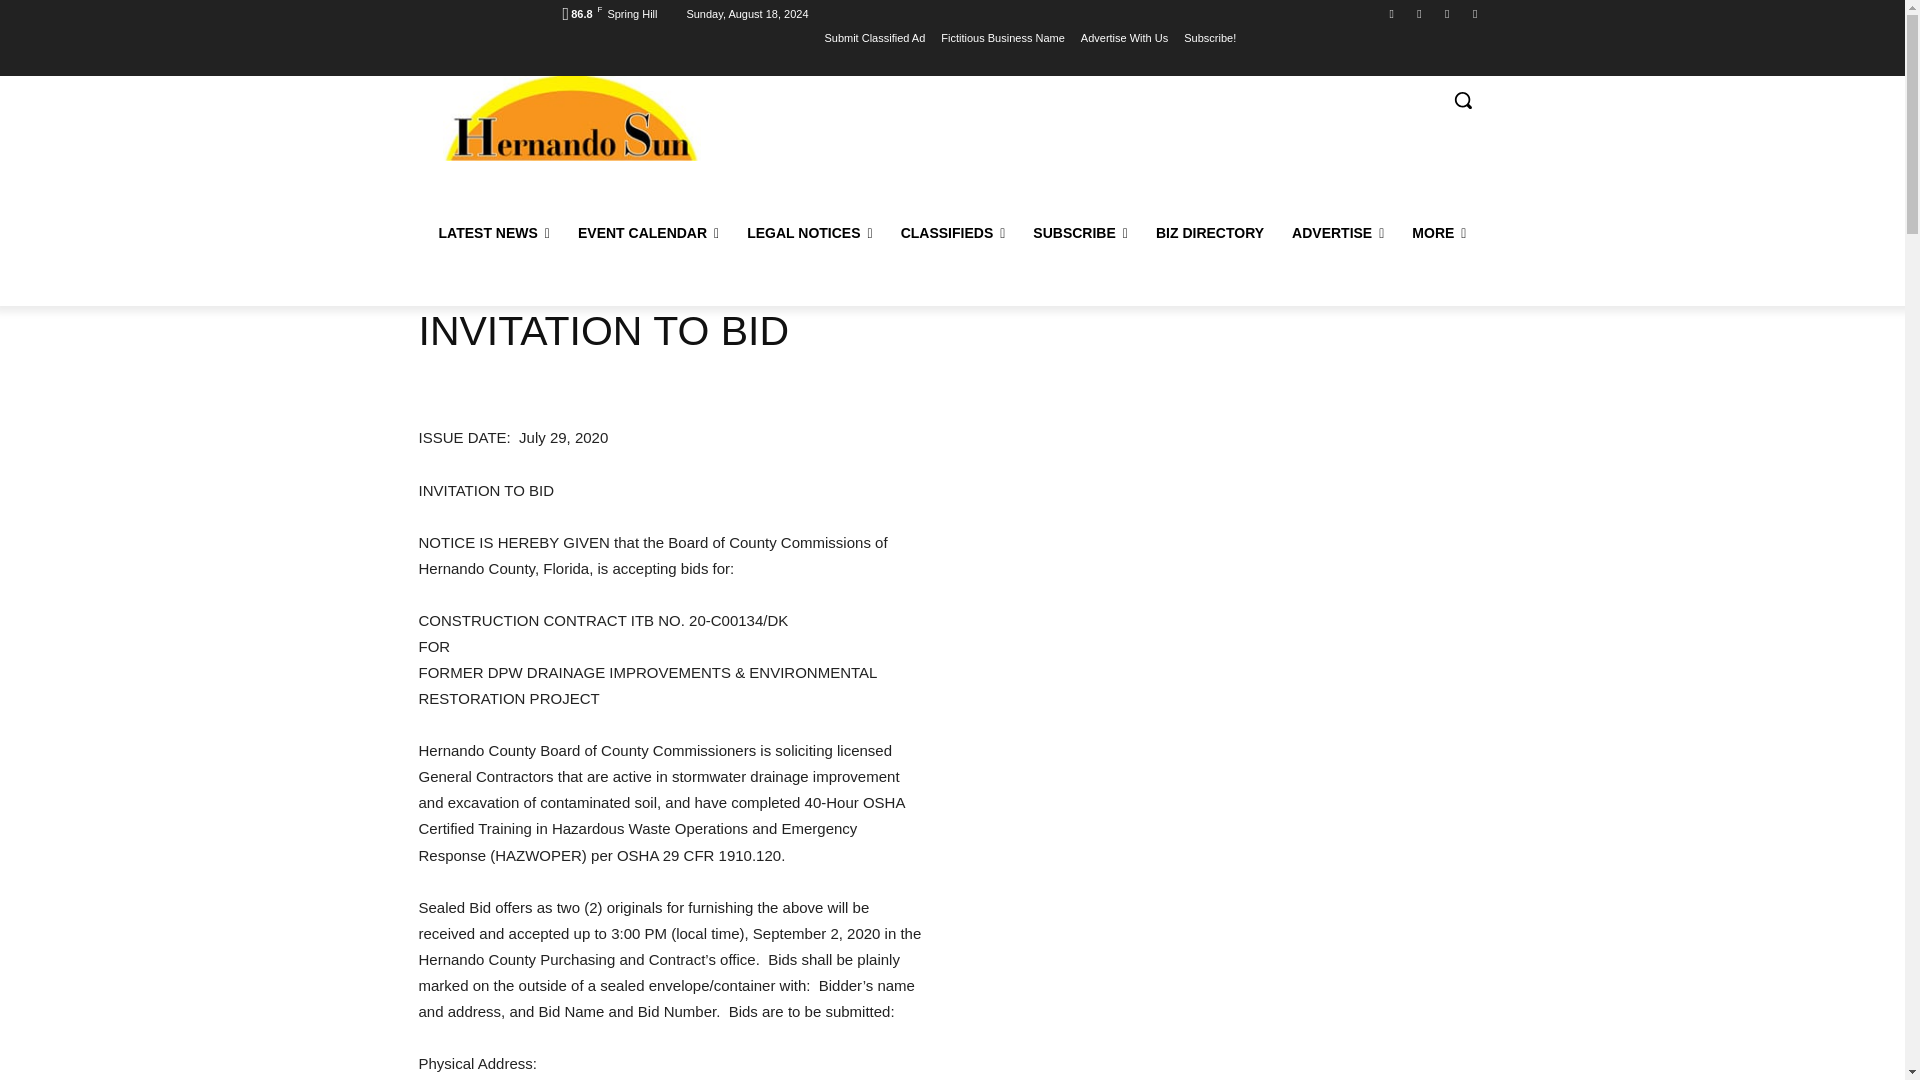 The height and width of the screenshot is (1080, 1920). What do you see at coordinates (1392, 13) in the screenshot?
I see `Facebook` at bounding box center [1392, 13].